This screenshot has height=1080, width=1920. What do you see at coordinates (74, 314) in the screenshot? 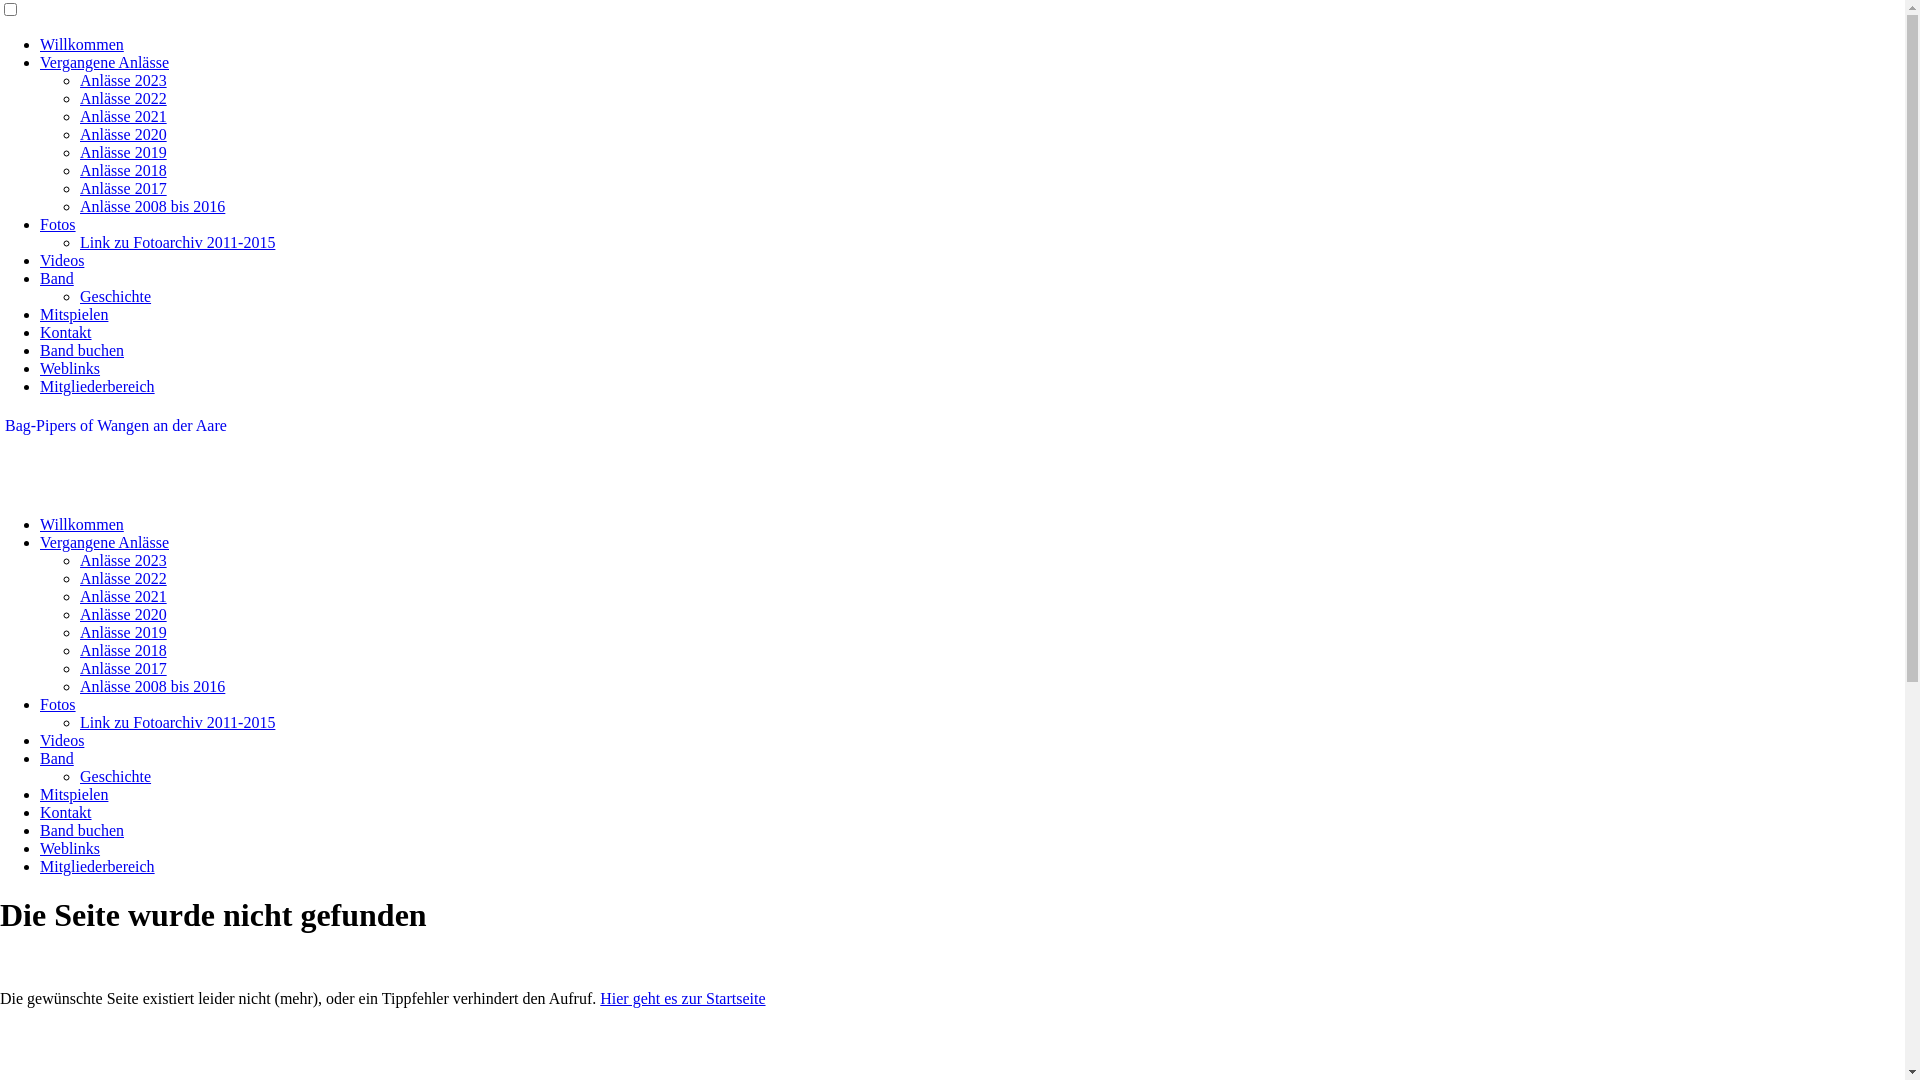
I see `Mitspielen` at bounding box center [74, 314].